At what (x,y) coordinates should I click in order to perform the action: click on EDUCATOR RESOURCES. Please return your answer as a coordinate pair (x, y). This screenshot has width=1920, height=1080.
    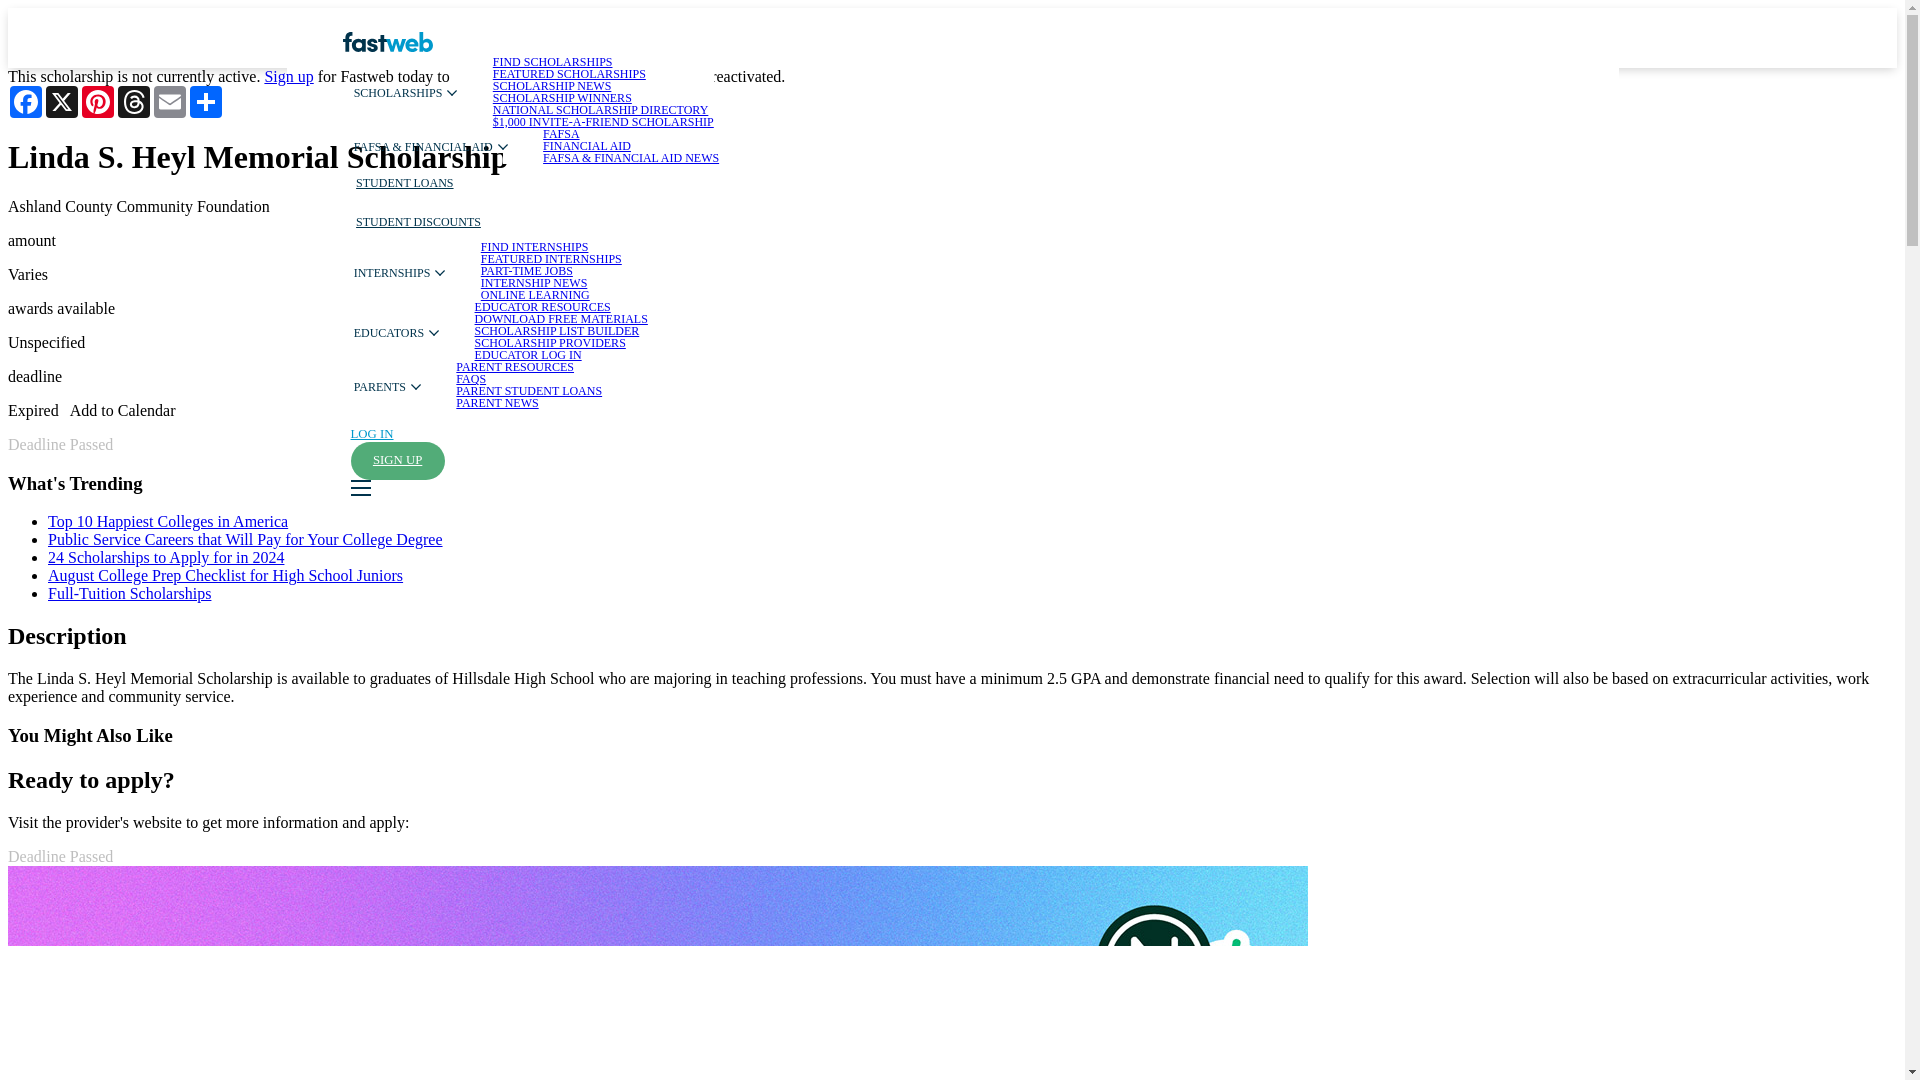
    Looking at the image, I should click on (542, 307).